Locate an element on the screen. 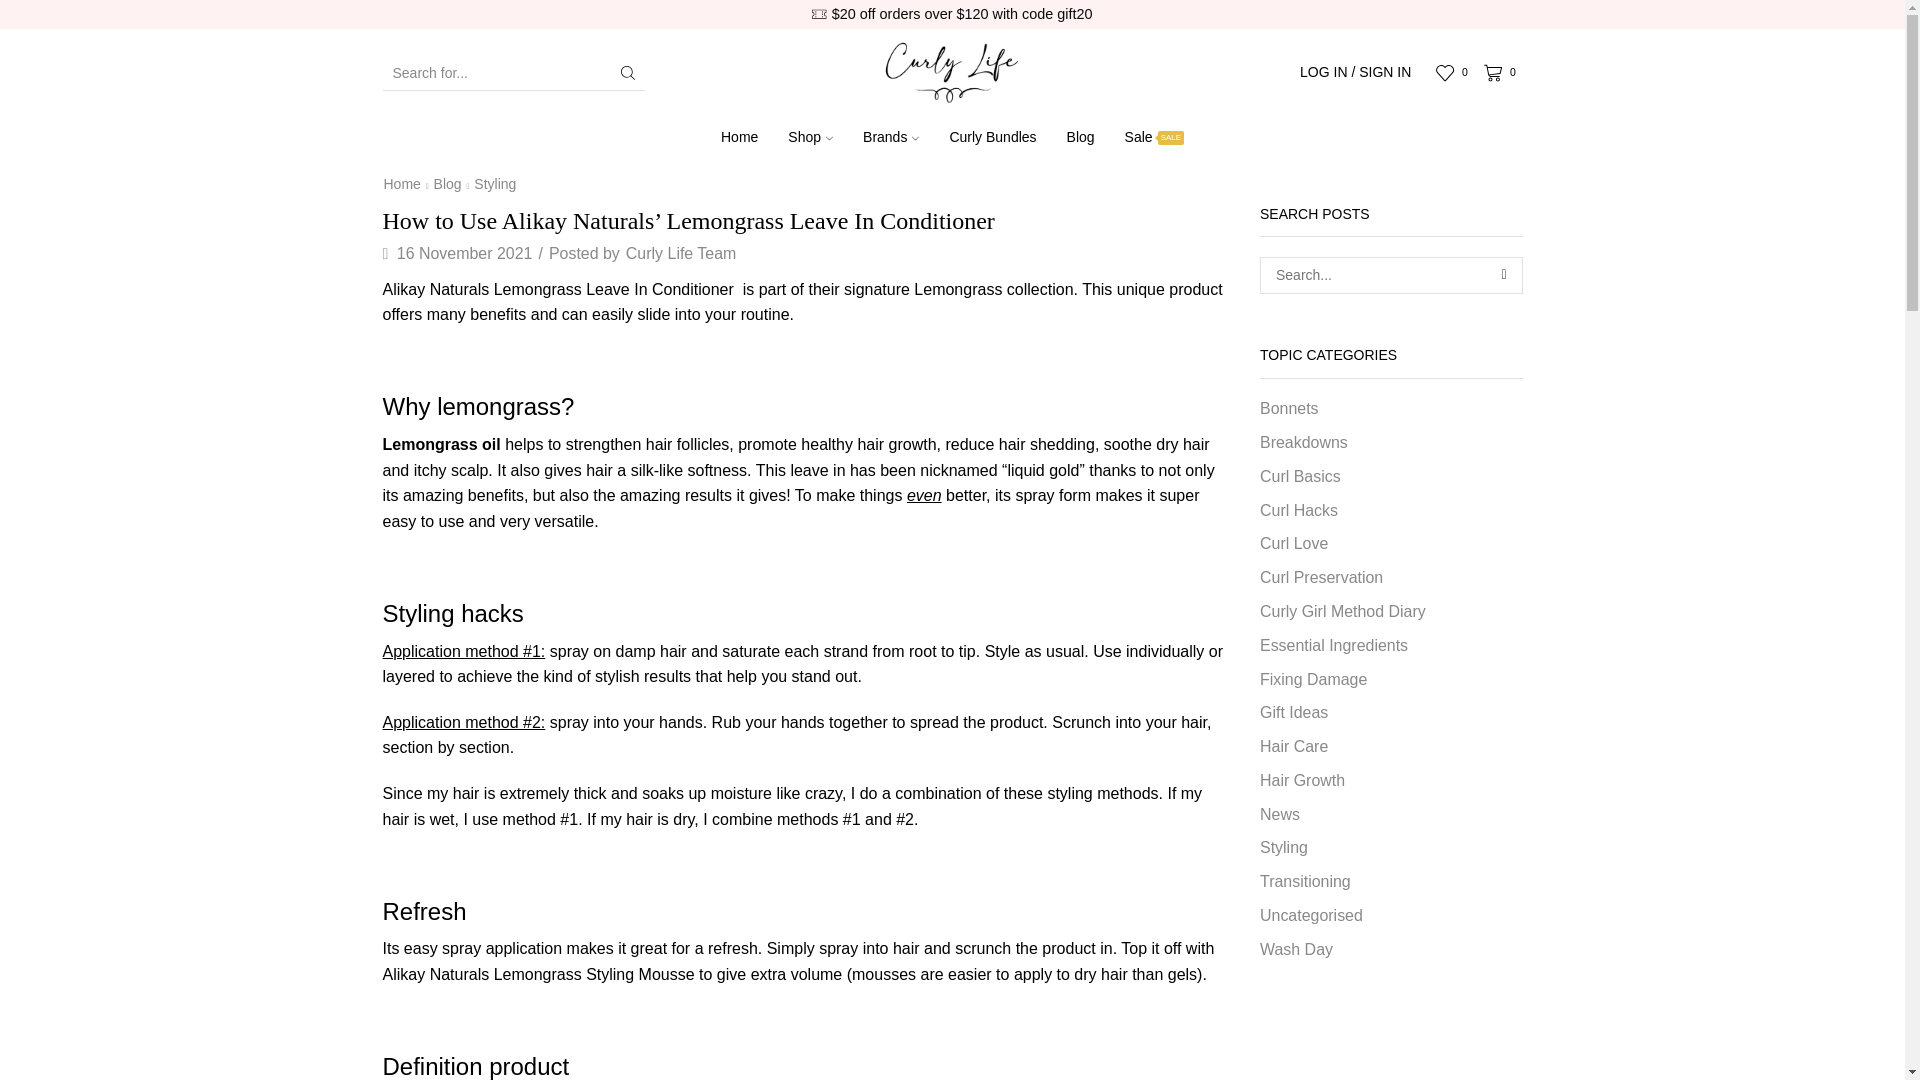 The height and width of the screenshot is (1080, 1920). Log in is located at coordinates (1260, 351).